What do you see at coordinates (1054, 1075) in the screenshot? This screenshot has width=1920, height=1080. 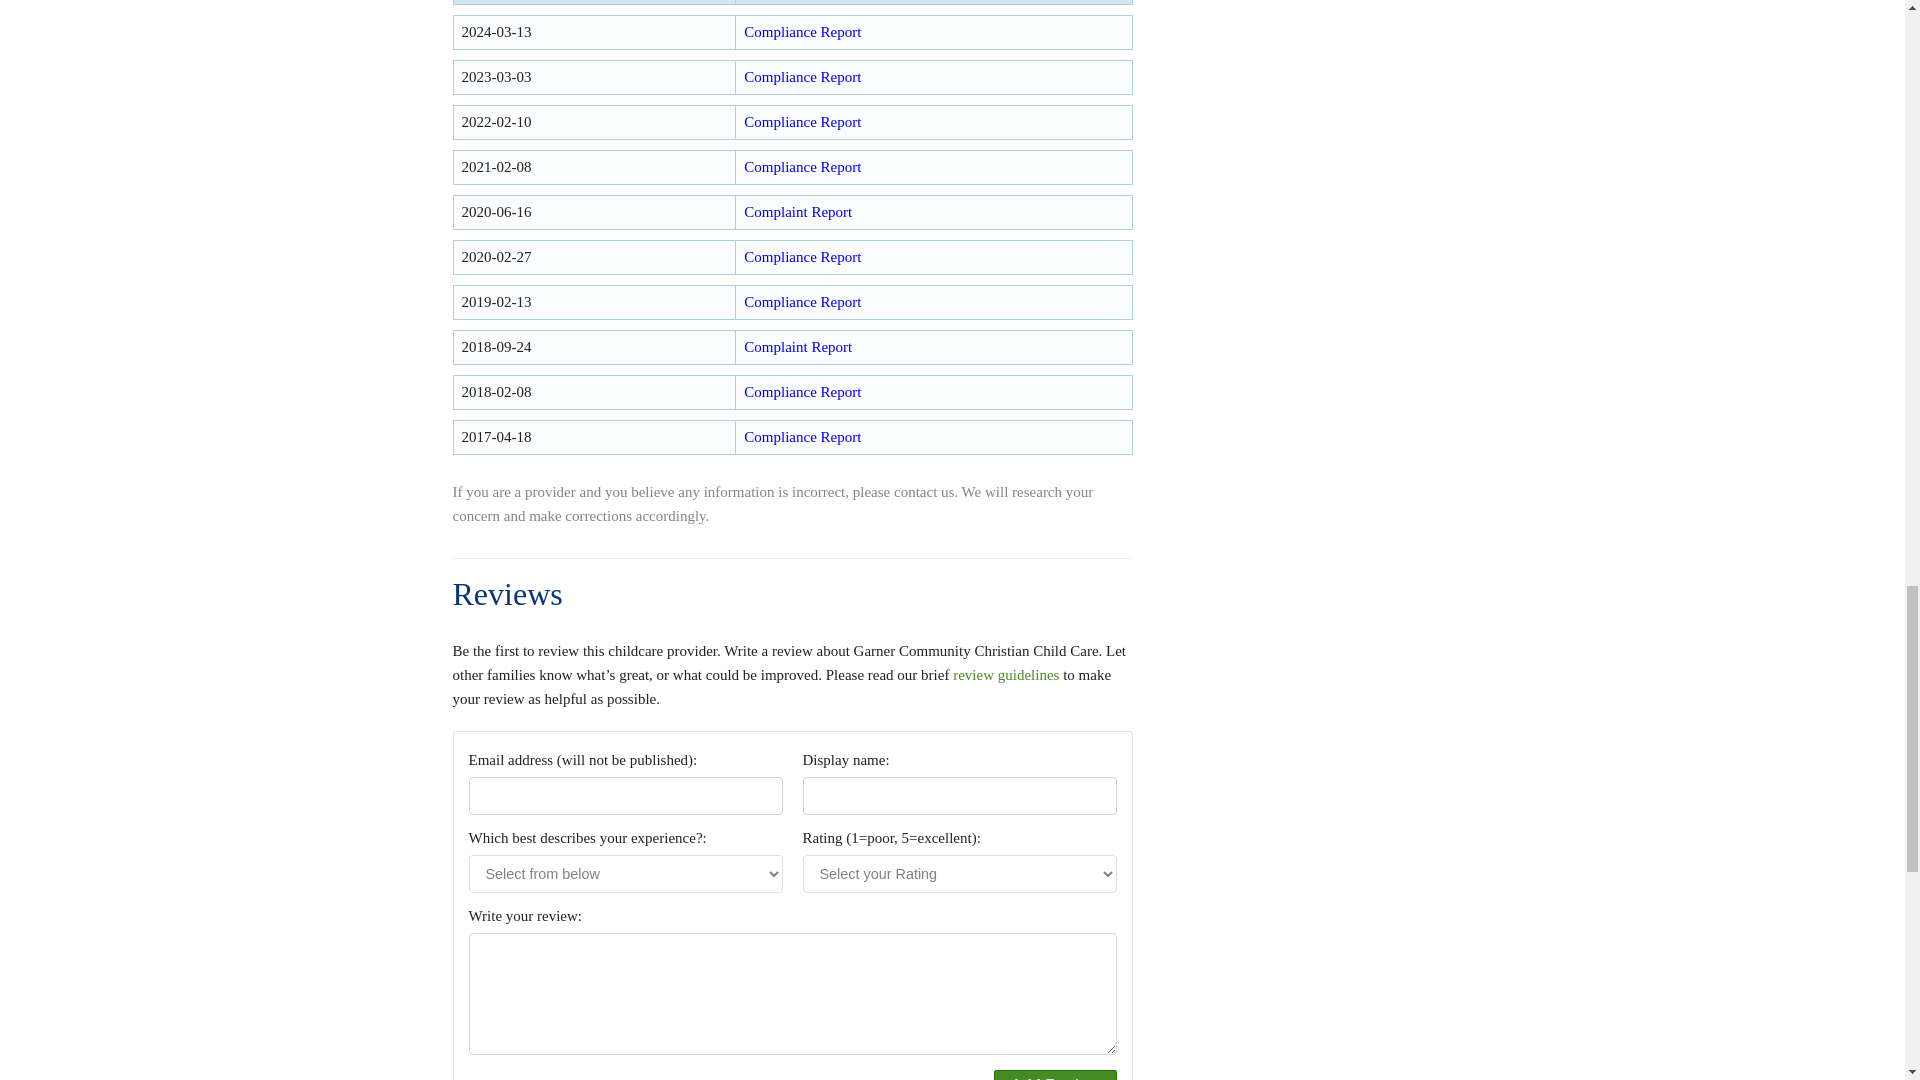 I see `Add Review` at bounding box center [1054, 1075].